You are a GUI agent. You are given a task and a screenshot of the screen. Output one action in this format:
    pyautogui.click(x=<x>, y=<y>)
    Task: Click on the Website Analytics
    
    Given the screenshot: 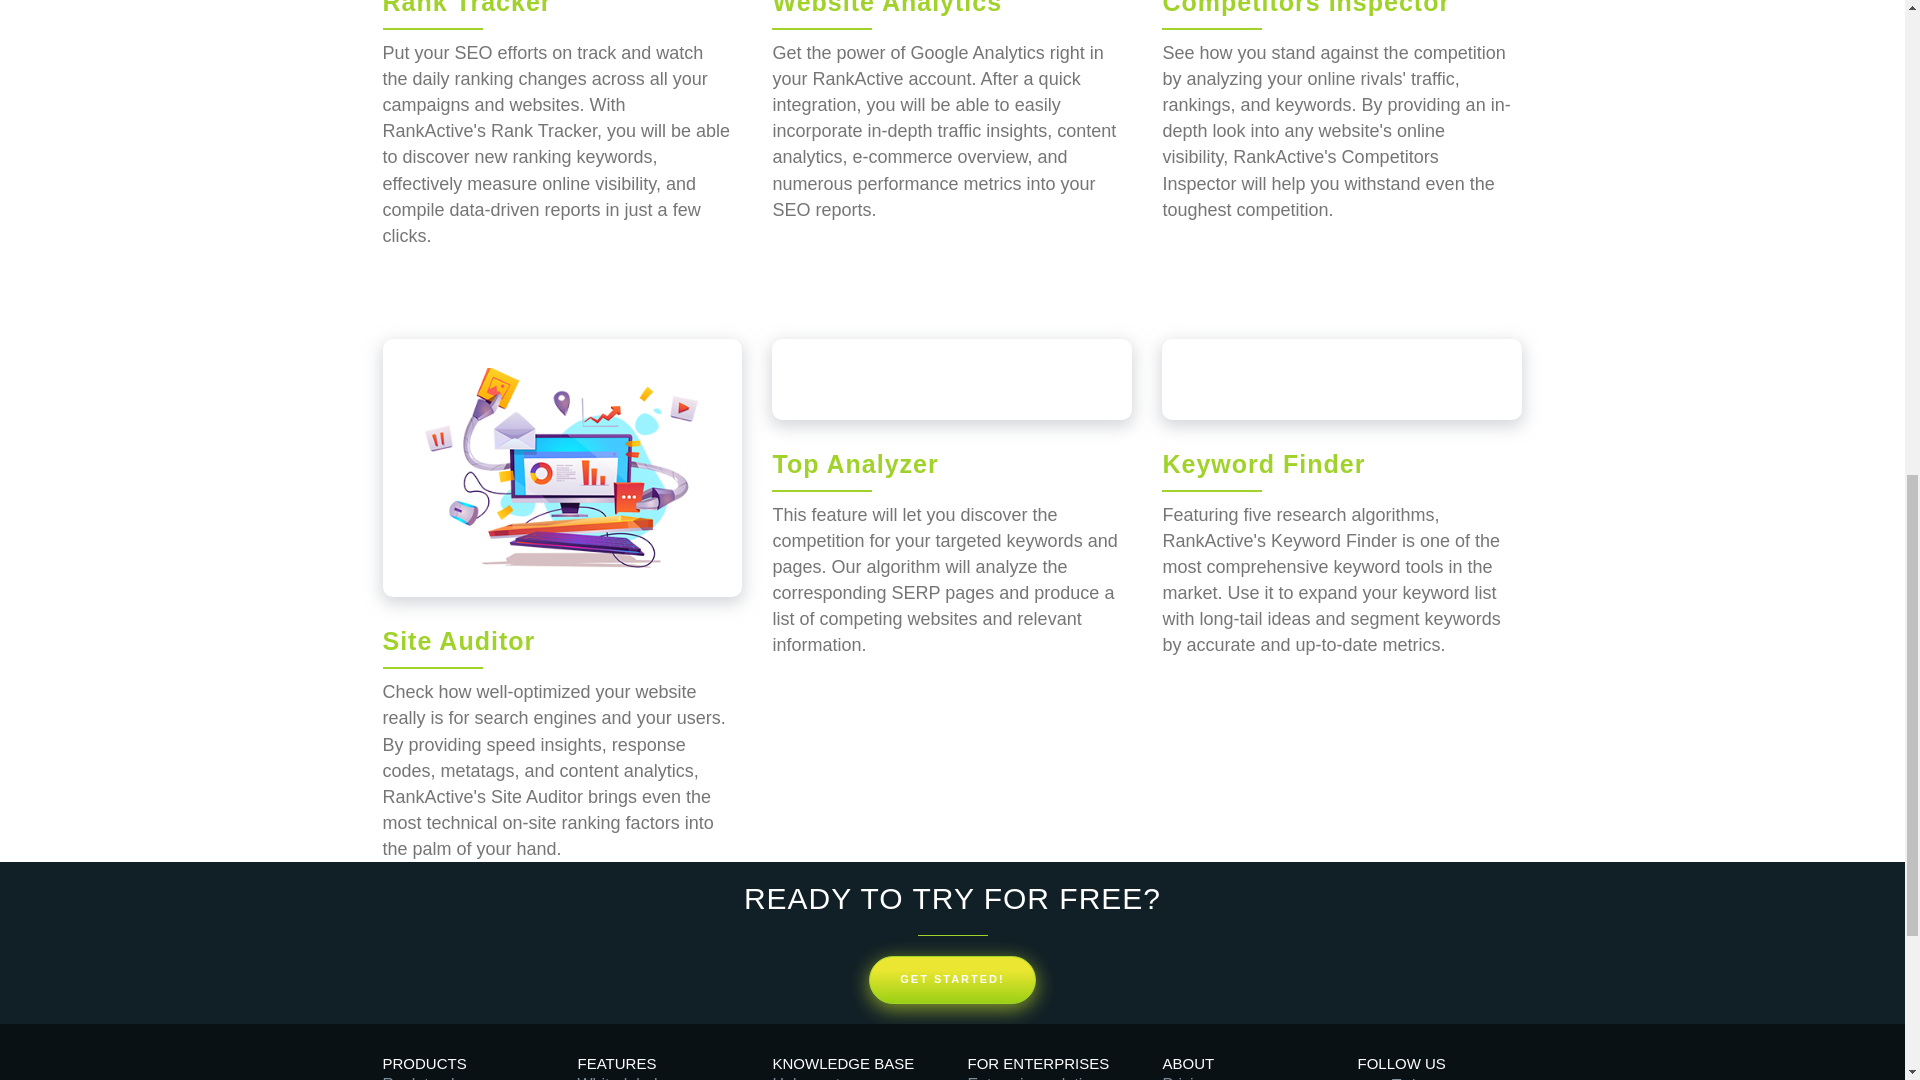 What is the action you would take?
    pyautogui.click(x=886, y=8)
    